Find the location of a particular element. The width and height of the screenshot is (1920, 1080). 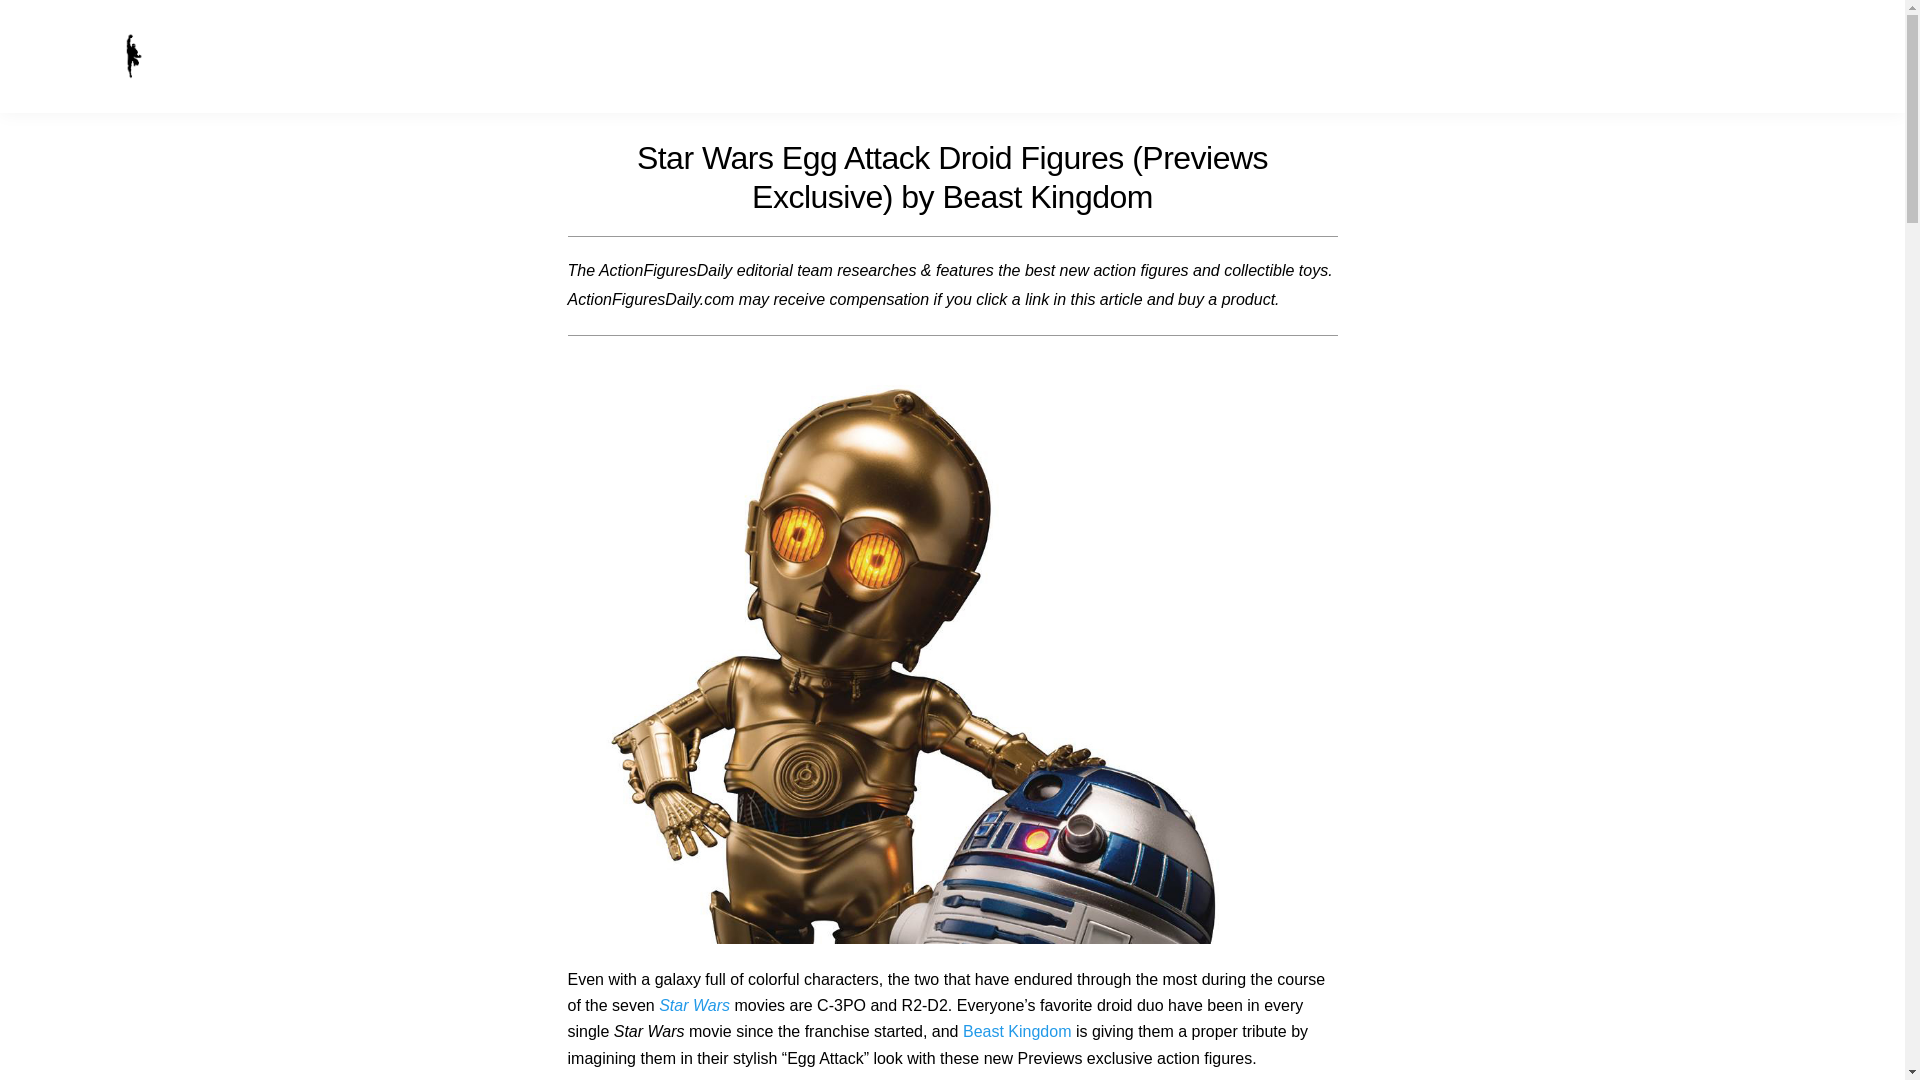

SEARCH is located at coordinates (1874, 51).